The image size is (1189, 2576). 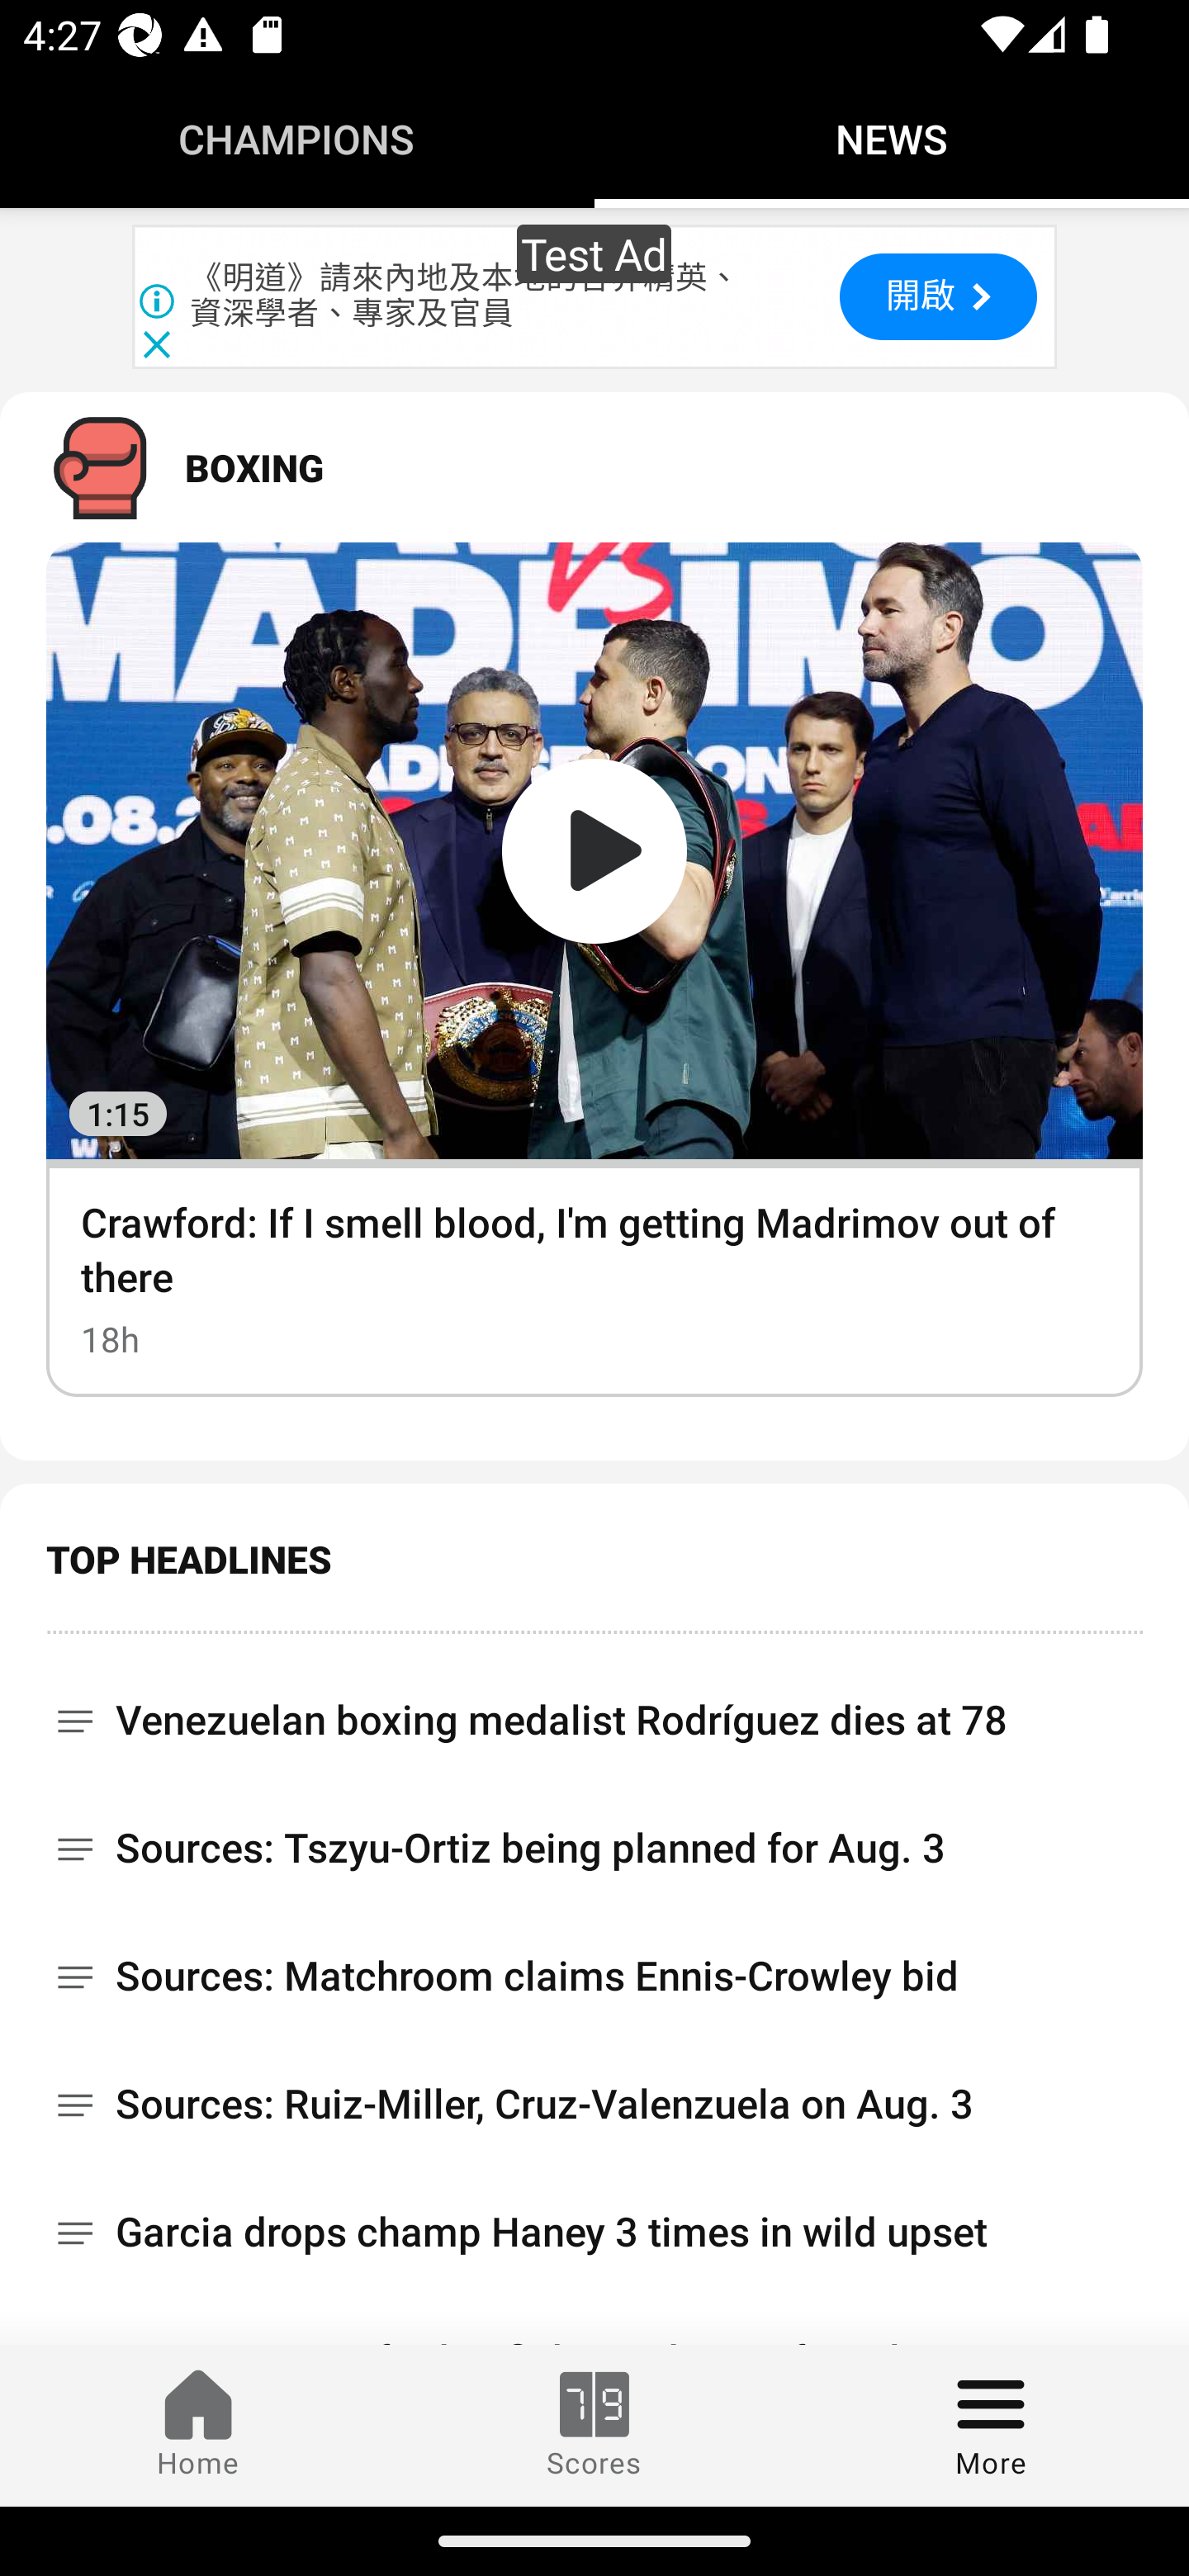 What do you see at coordinates (594, 1977) in the screenshot?
I see ` Sources: Matchroom claims Ennis-Crowley bid` at bounding box center [594, 1977].